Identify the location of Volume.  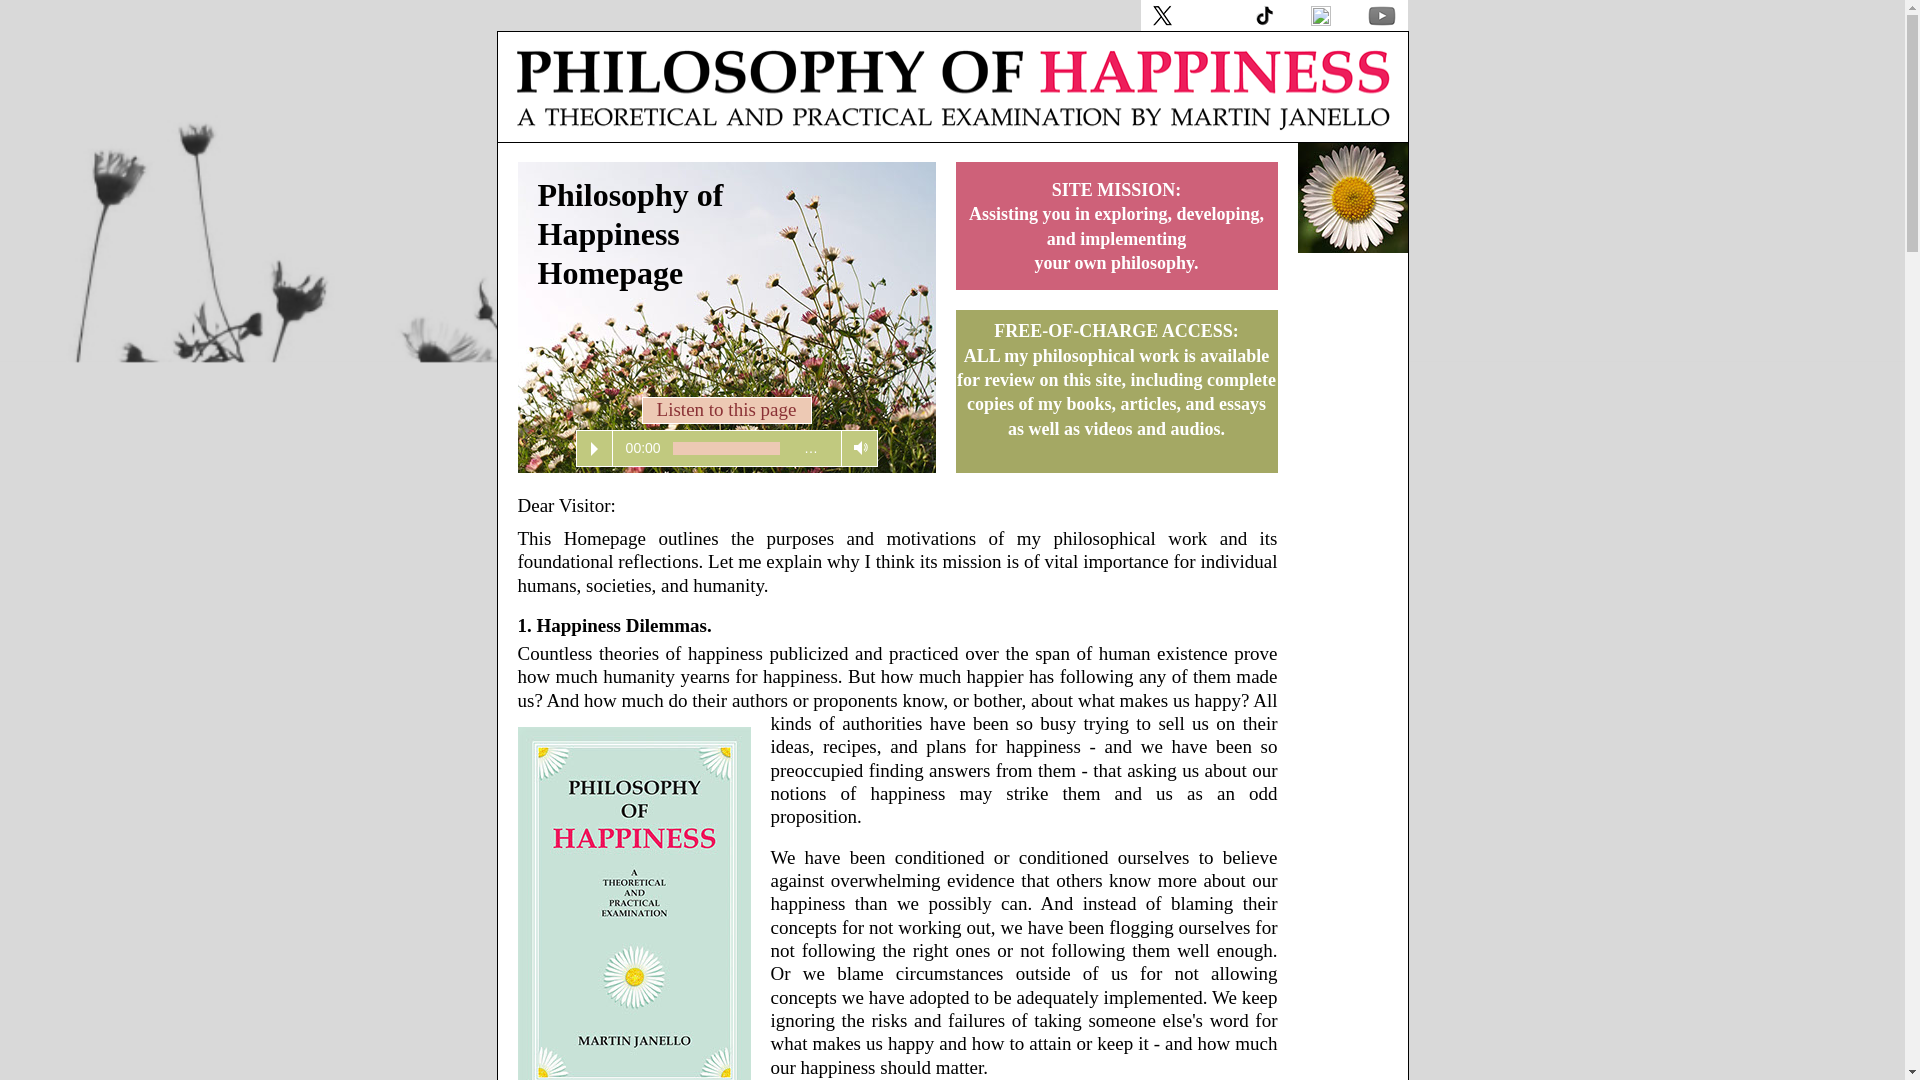
(860, 448).